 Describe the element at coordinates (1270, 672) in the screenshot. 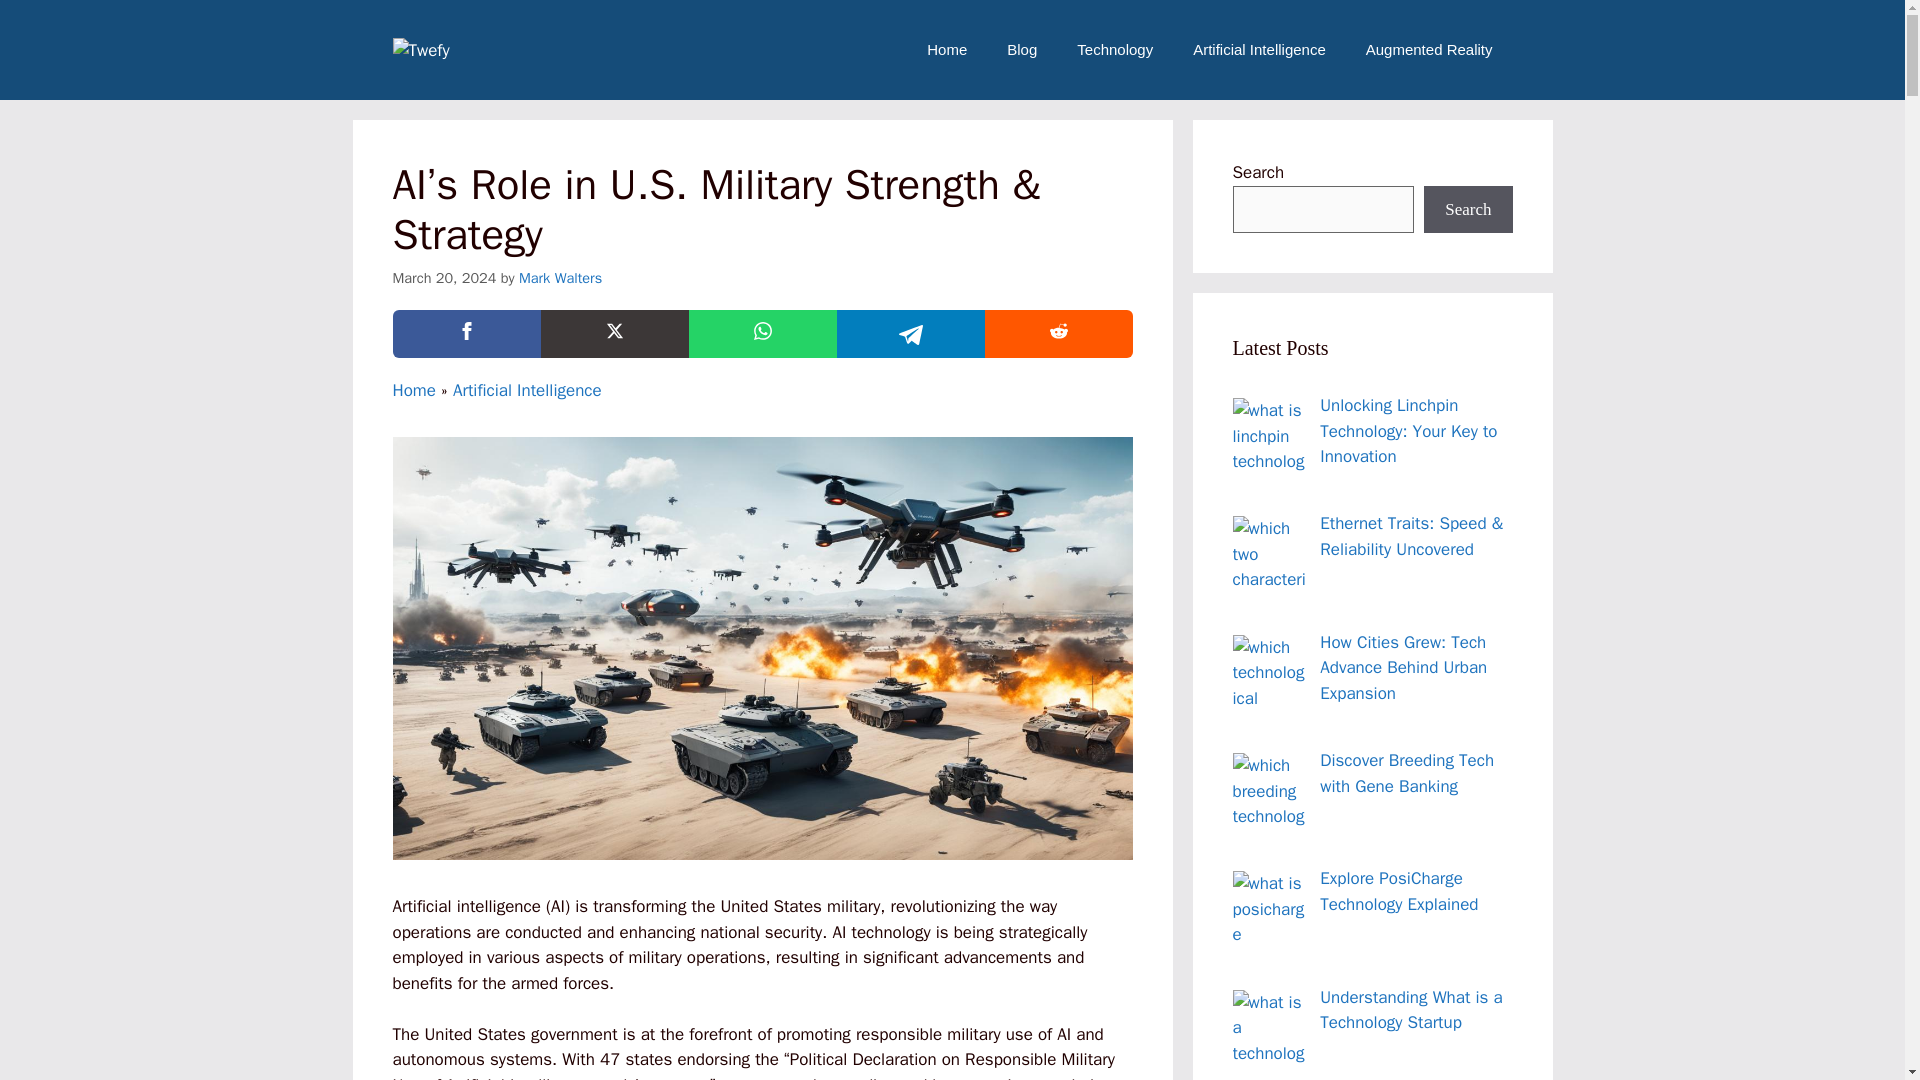

I see `How Cities Grew: Tech Advance Behind Urban Expansion 4` at that location.